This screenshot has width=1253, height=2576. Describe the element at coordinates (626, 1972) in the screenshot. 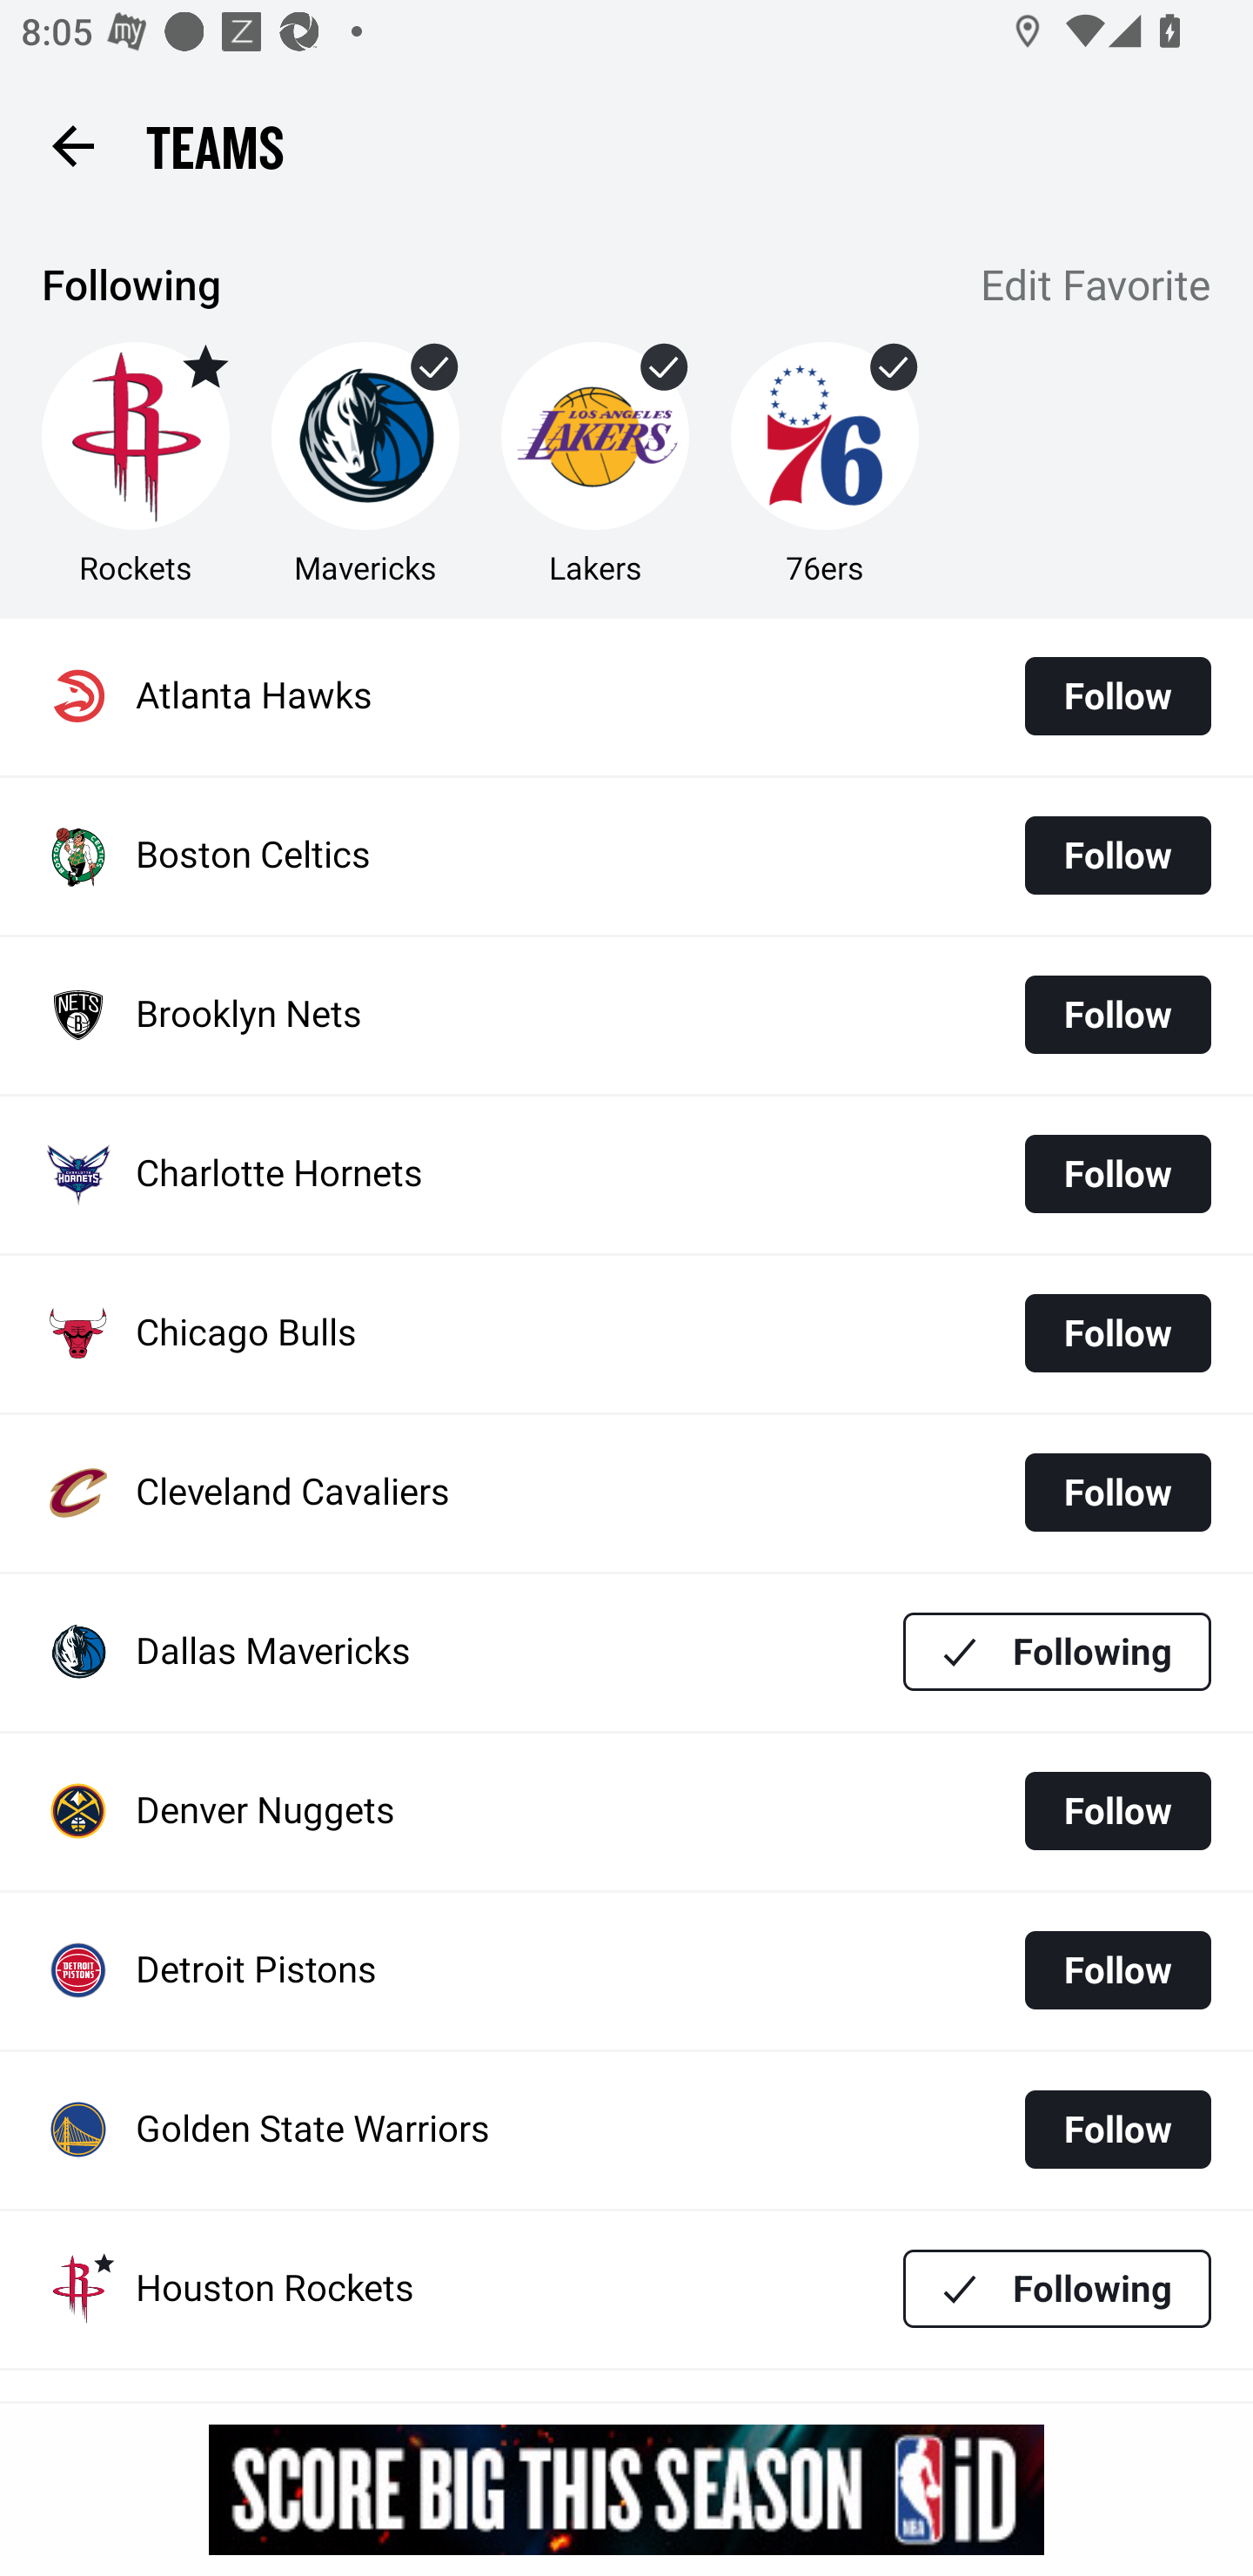

I see `Detroit Pistons Follow` at that location.